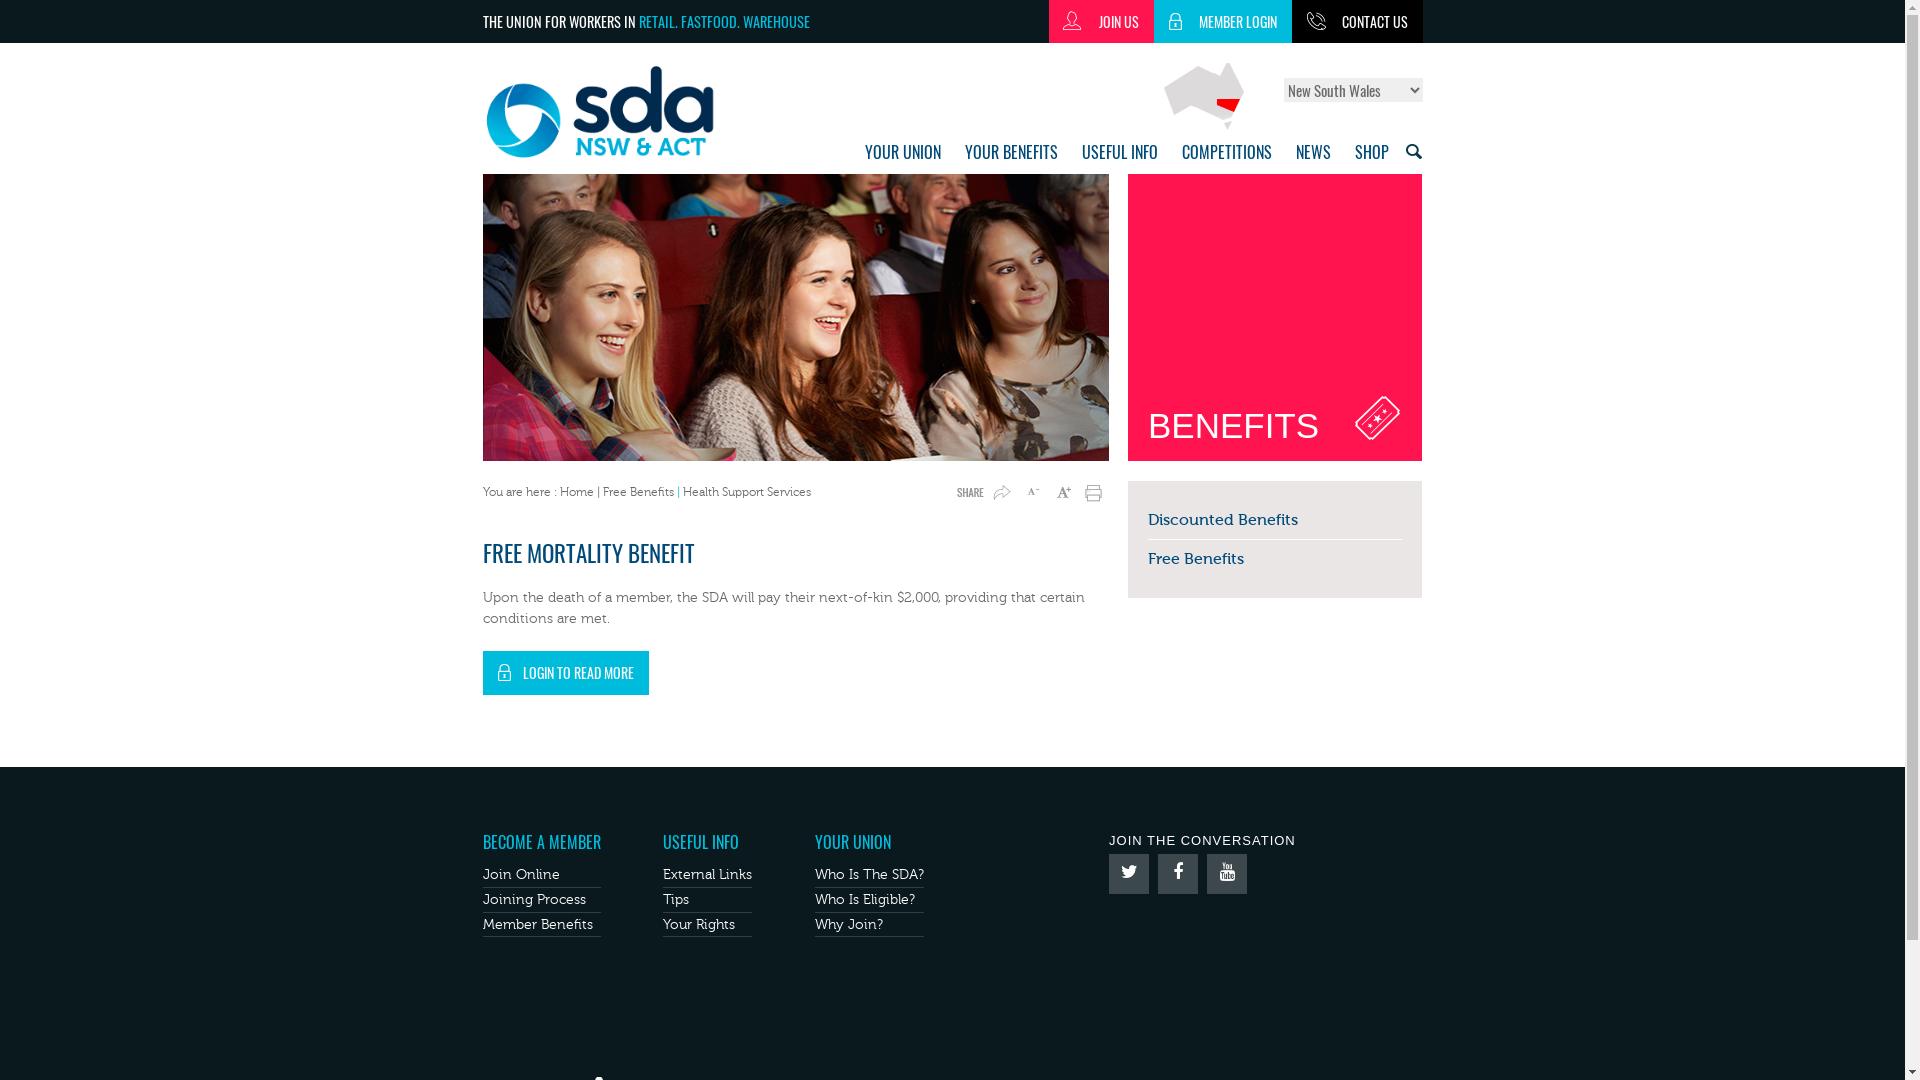 The height and width of the screenshot is (1080, 1920). What do you see at coordinates (1129, 874) in the screenshot?
I see `Twitter` at bounding box center [1129, 874].